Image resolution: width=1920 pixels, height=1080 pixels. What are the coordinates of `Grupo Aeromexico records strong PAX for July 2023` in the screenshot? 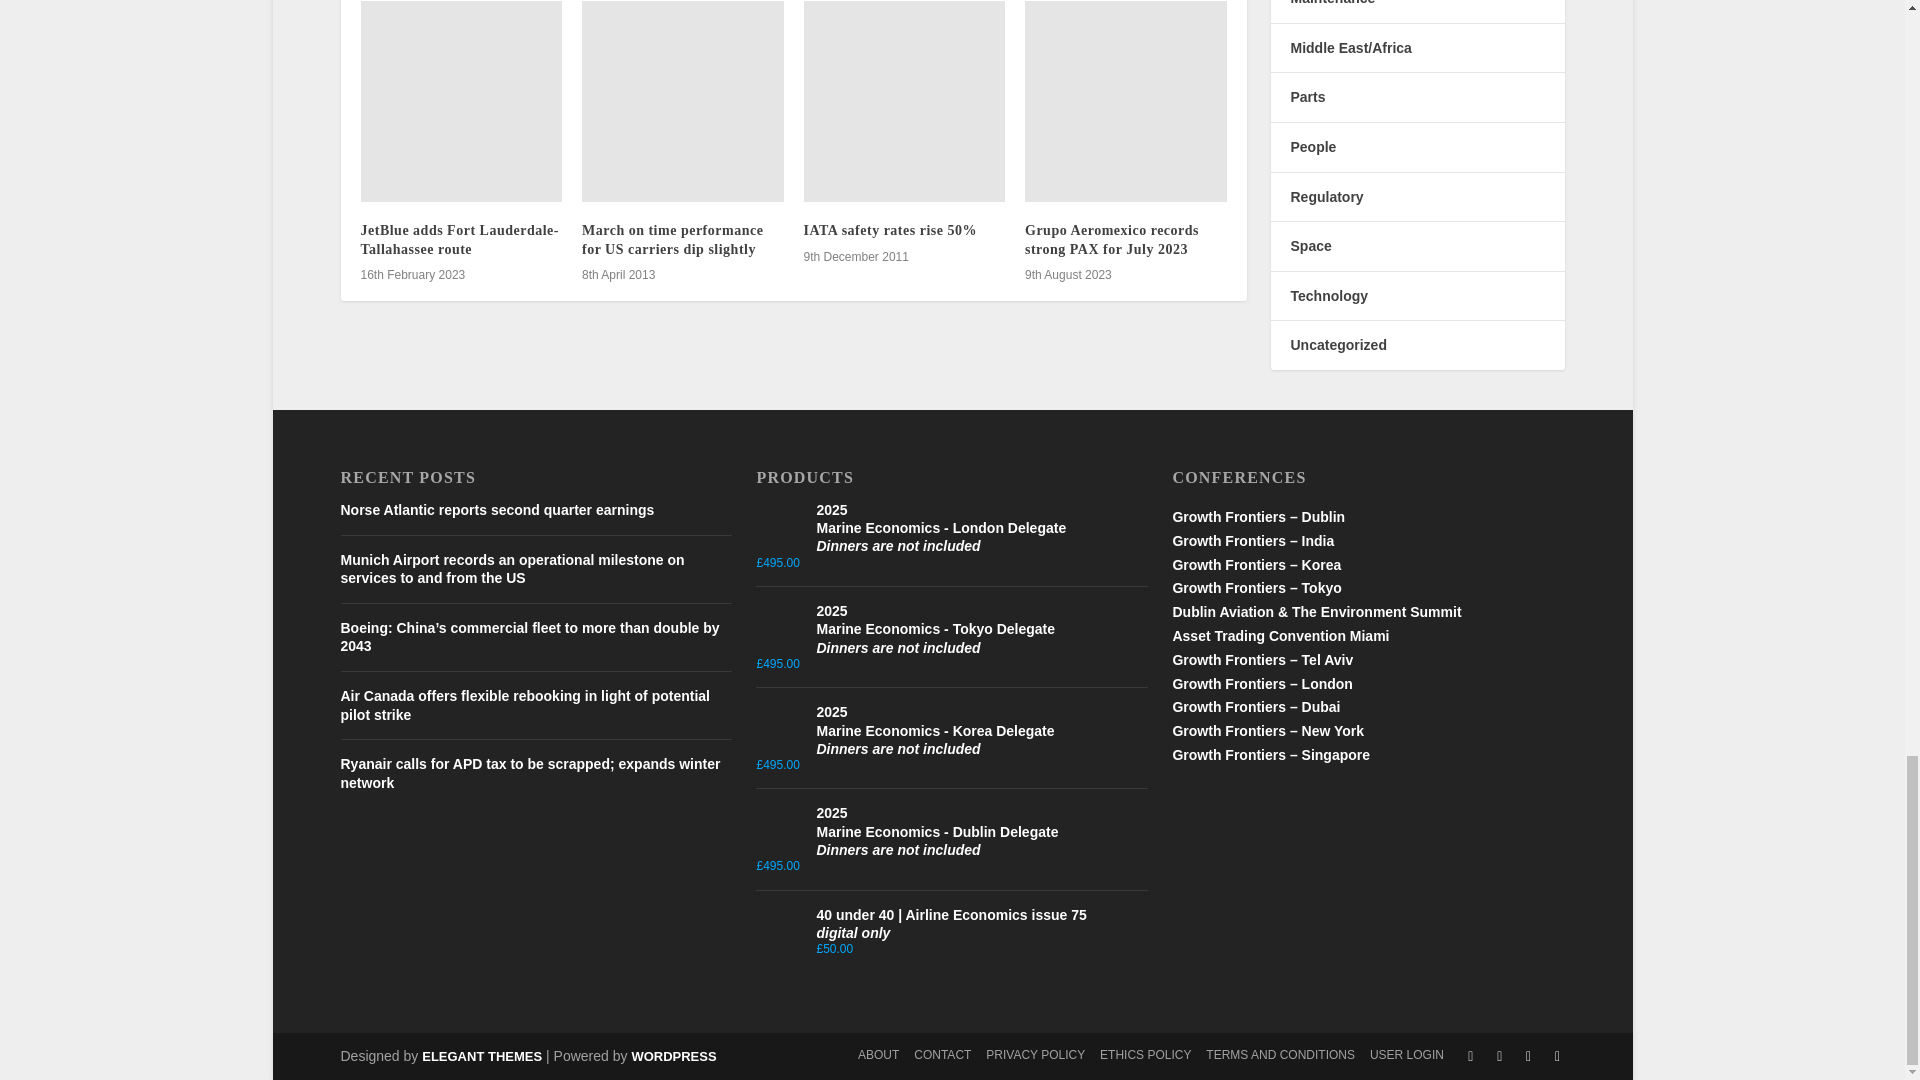 It's located at (1126, 102).